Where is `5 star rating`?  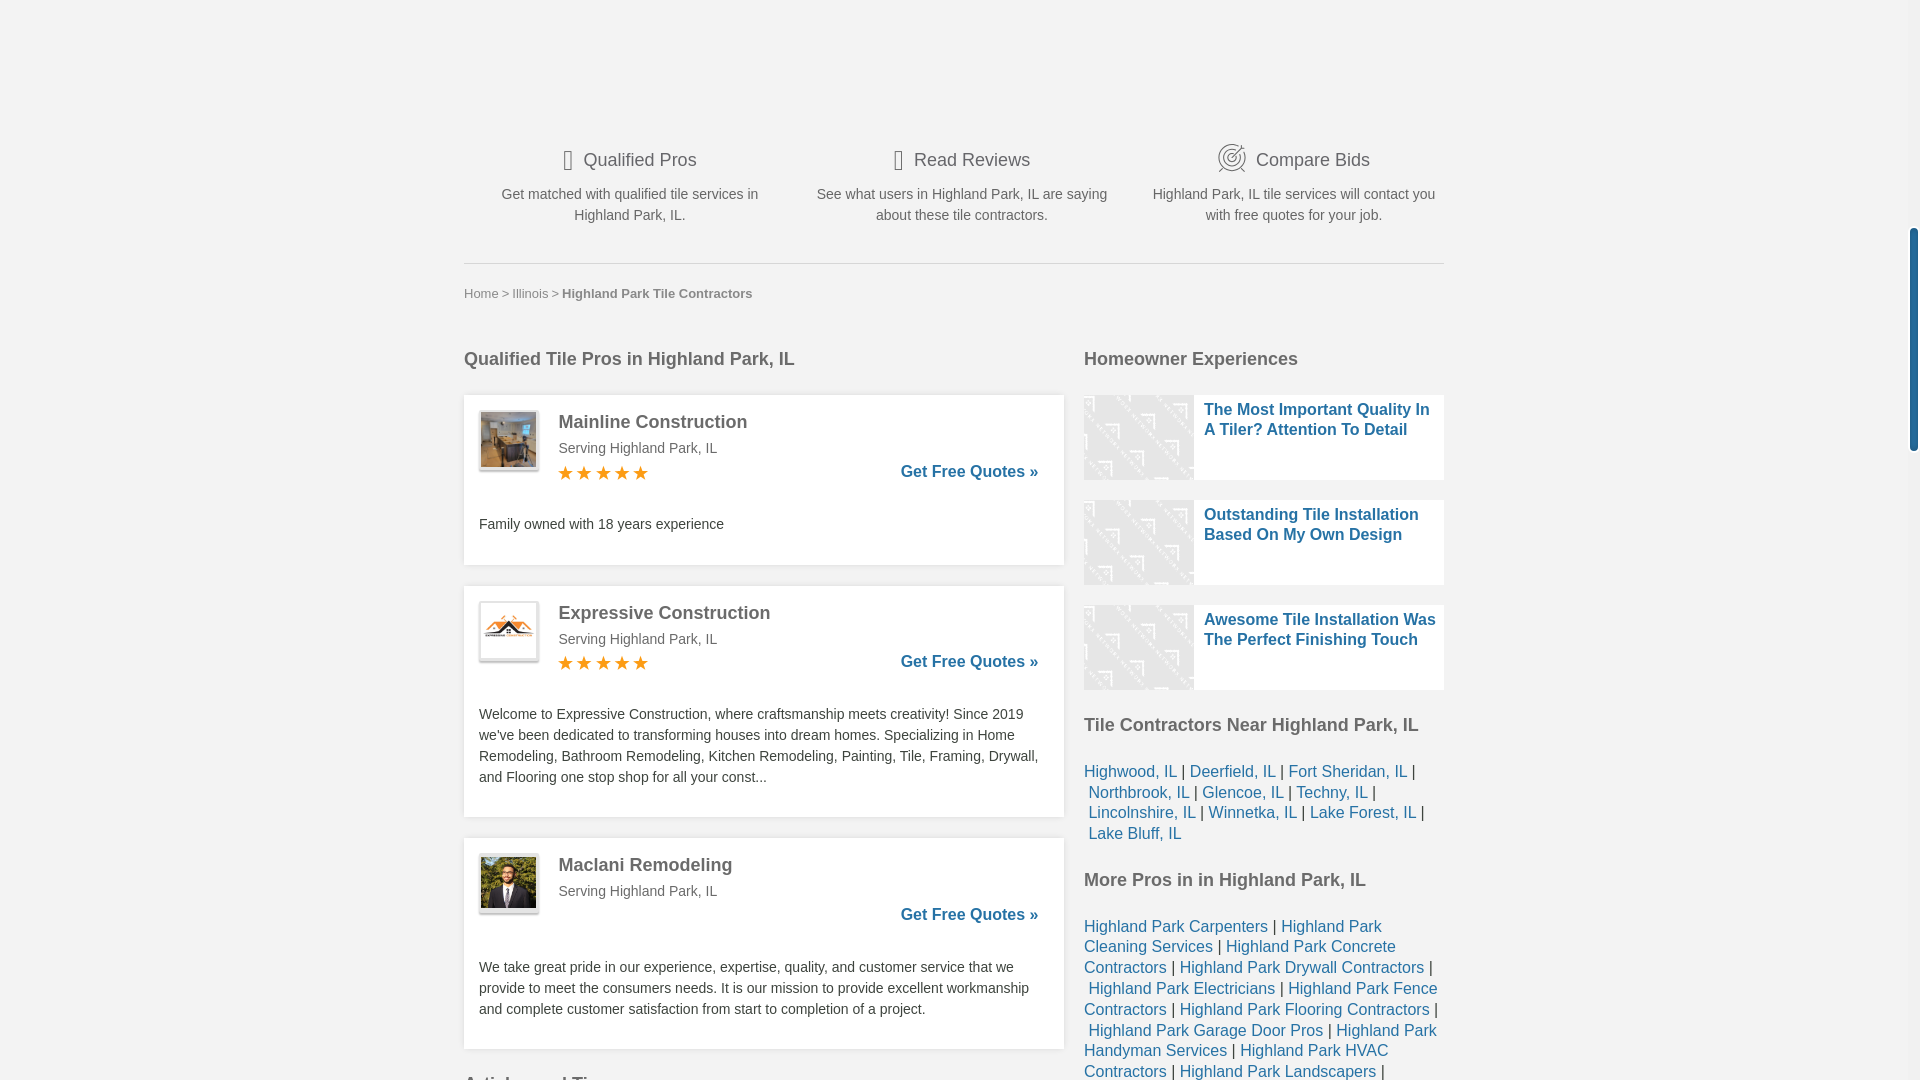 5 star rating is located at coordinates (603, 662).